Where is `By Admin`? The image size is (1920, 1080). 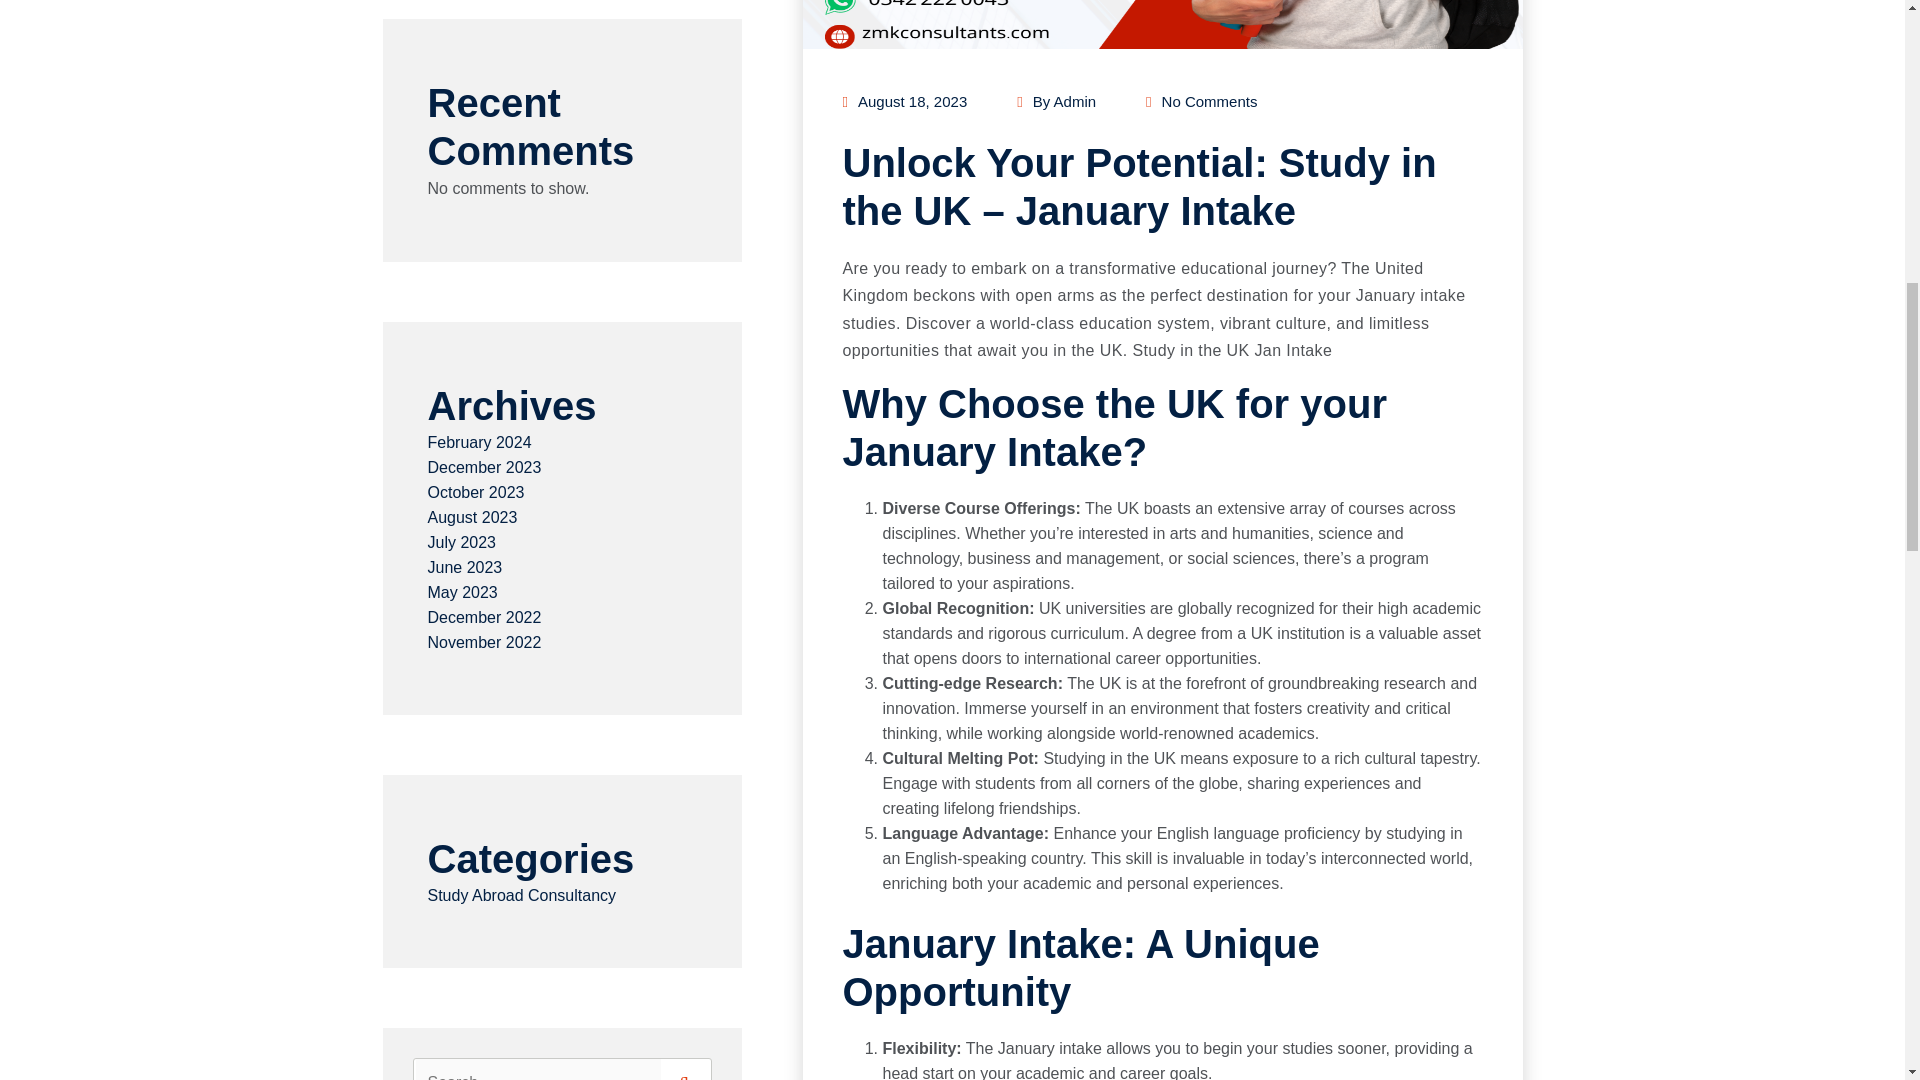 By Admin is located at coordinates (1056, 101).